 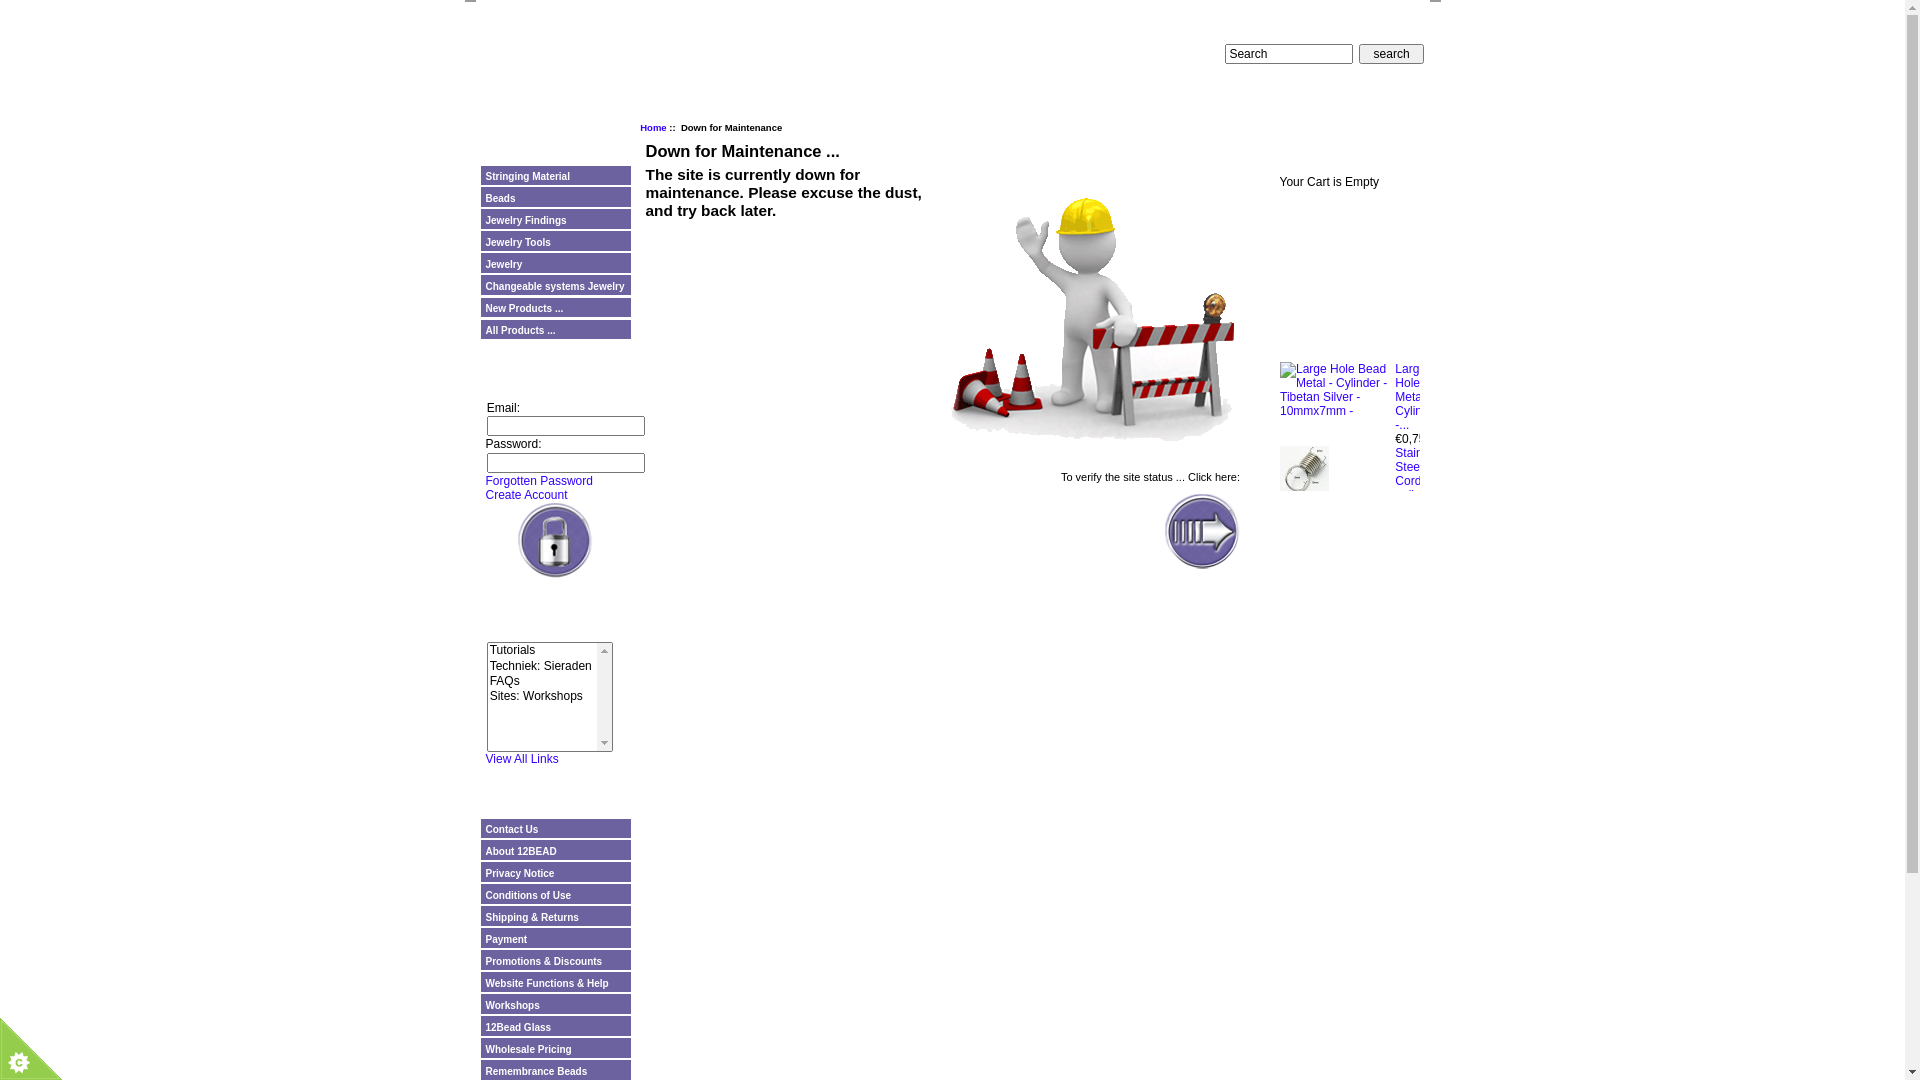 What do you see at coordinates (230, 1030) in the screenshot?
I see `about this tool` at bounding box center [230, 1030].